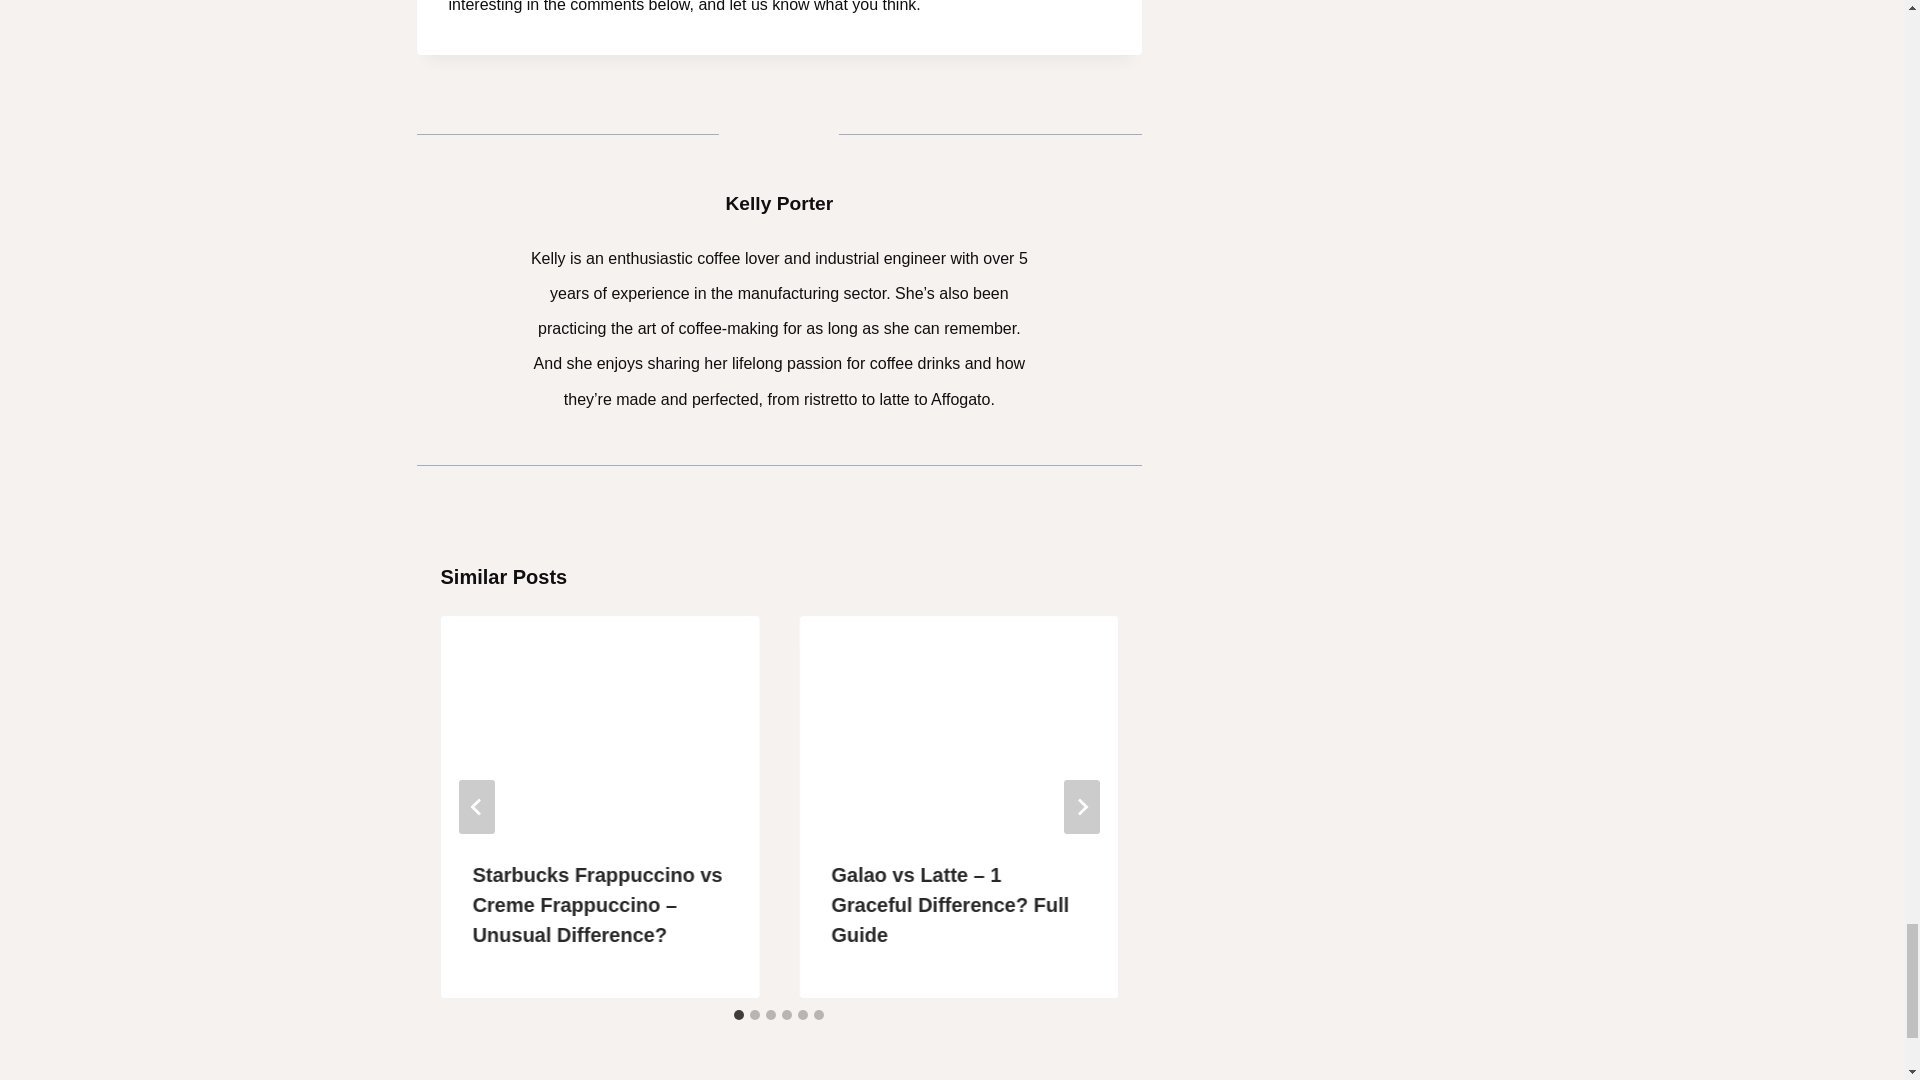 The width and height of the screenshot is (1920, 1080). What do you see at coordinates (779, 203) in the screenshot?
I see `Kelly Porter` at bounding box center [779, 203].